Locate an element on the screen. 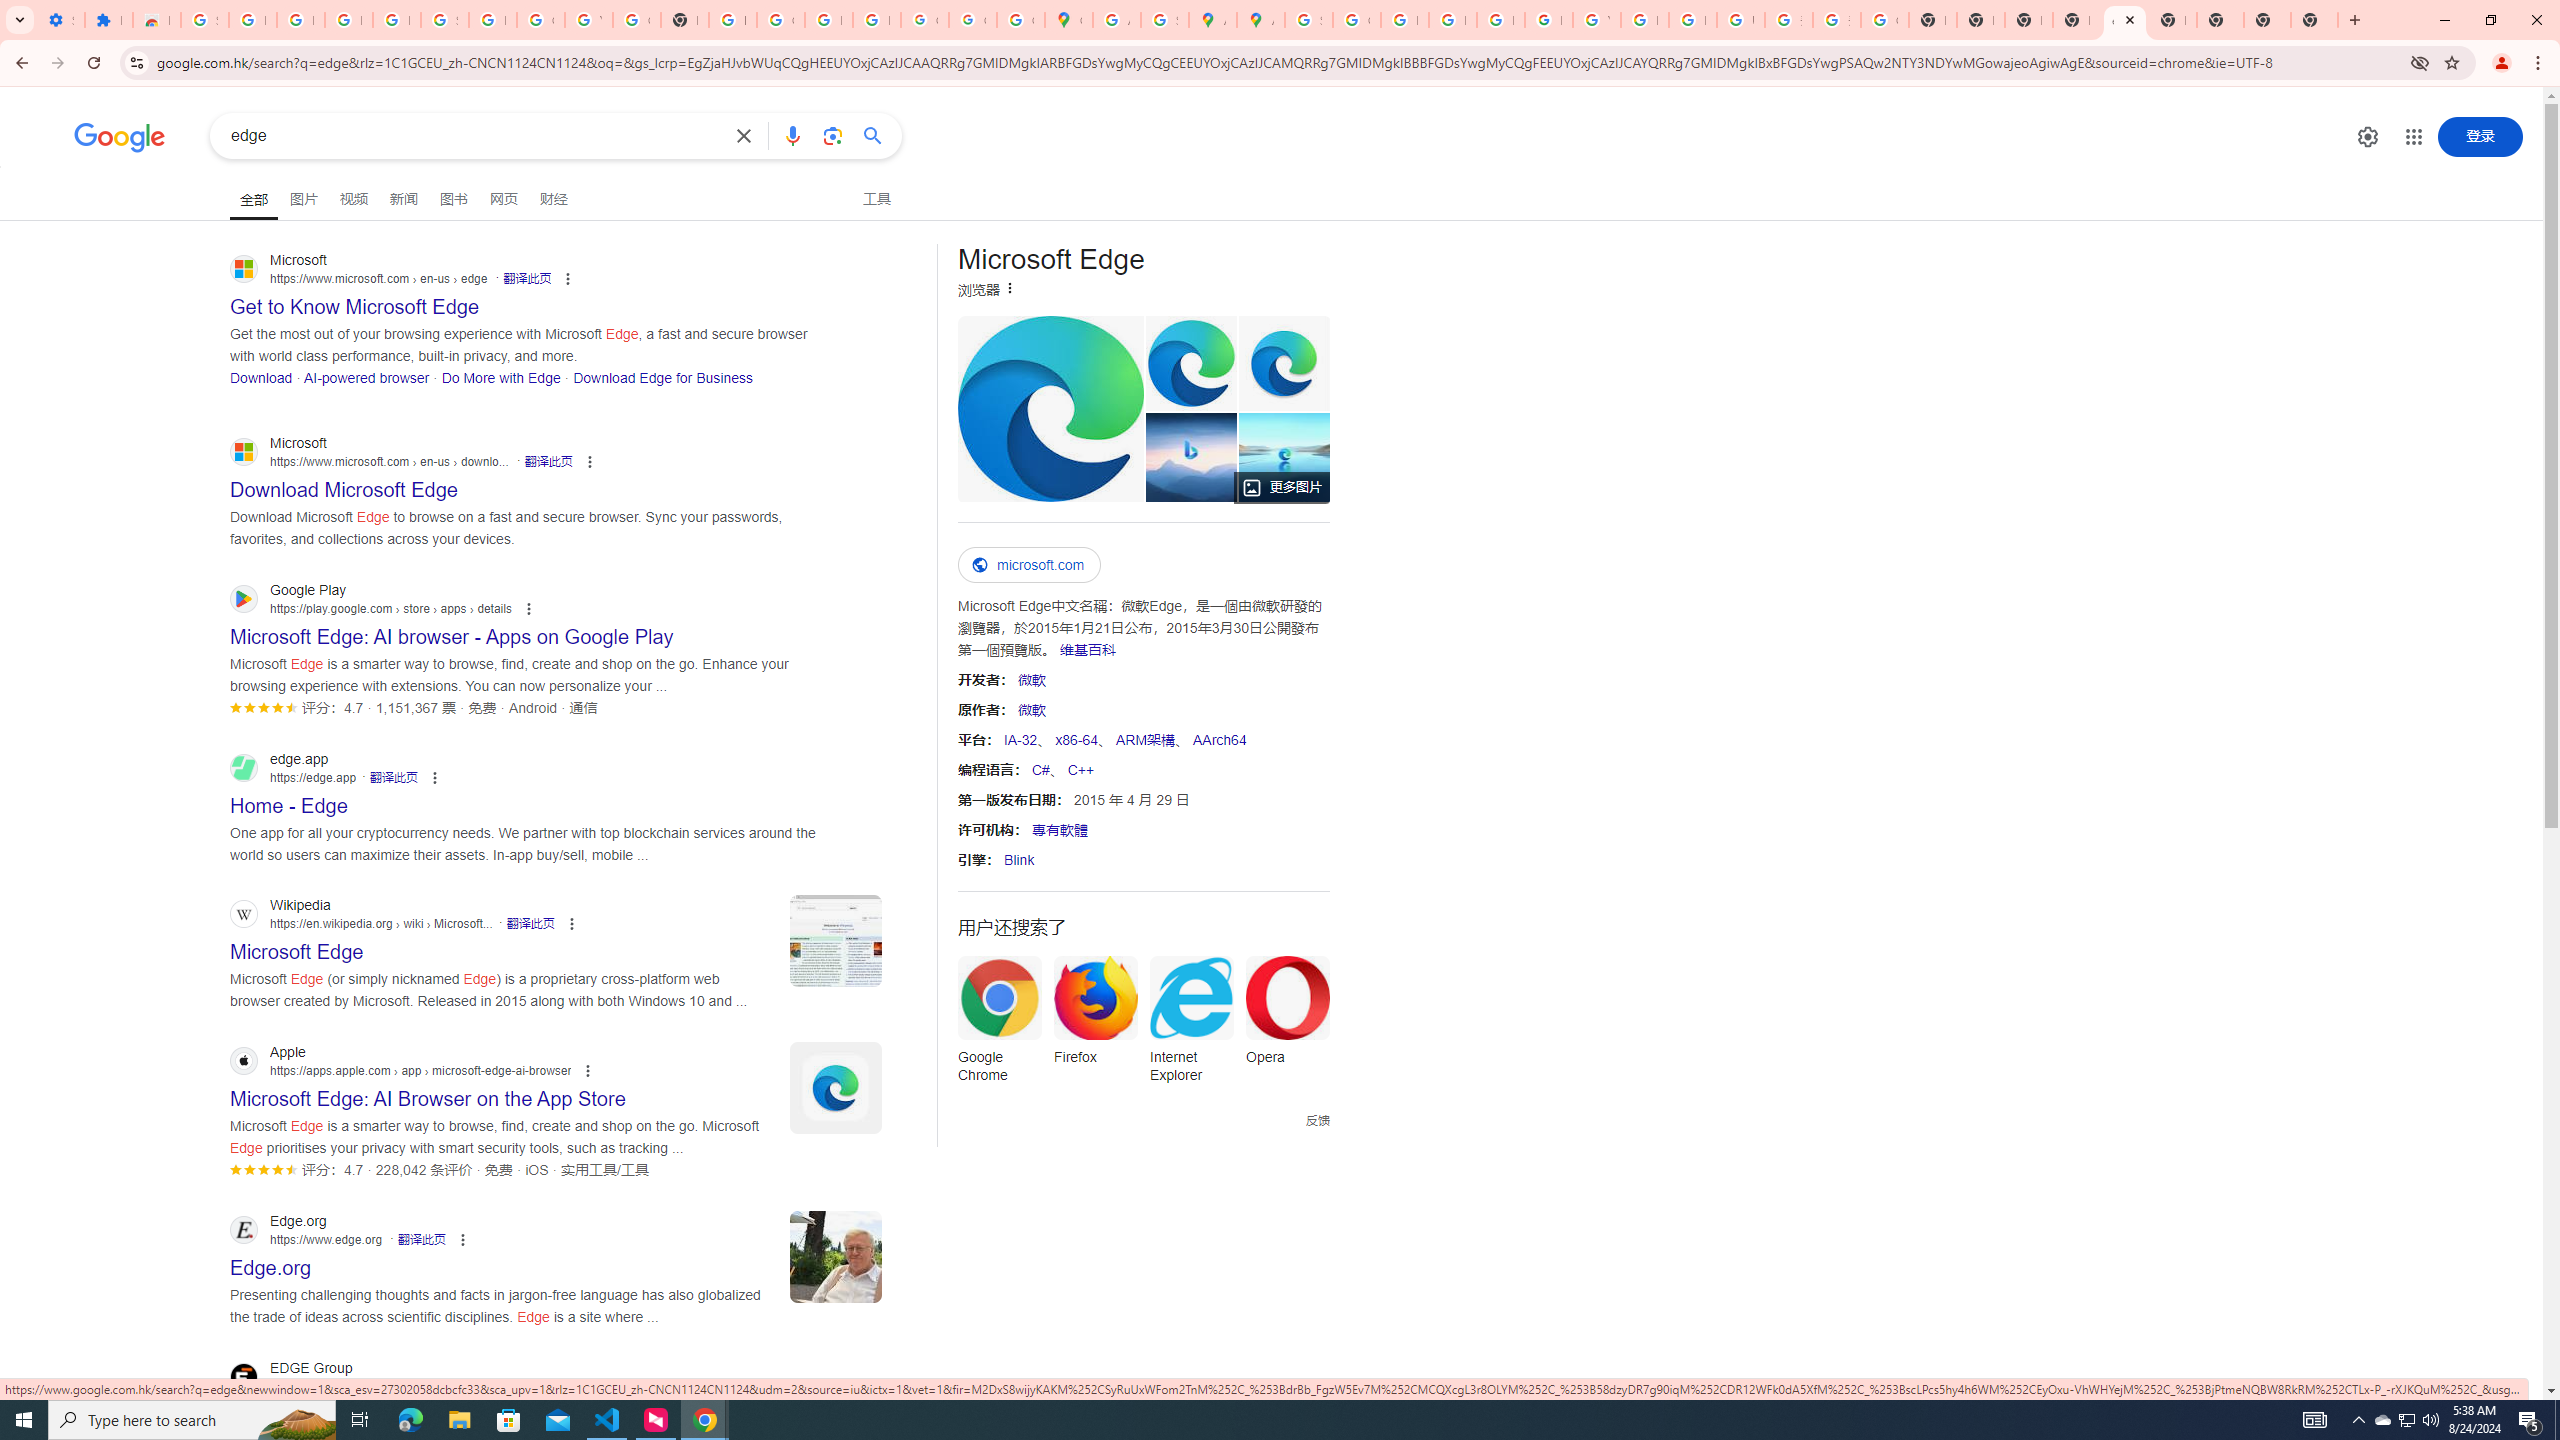  IA-32 is located at coordinates (1020, 739).